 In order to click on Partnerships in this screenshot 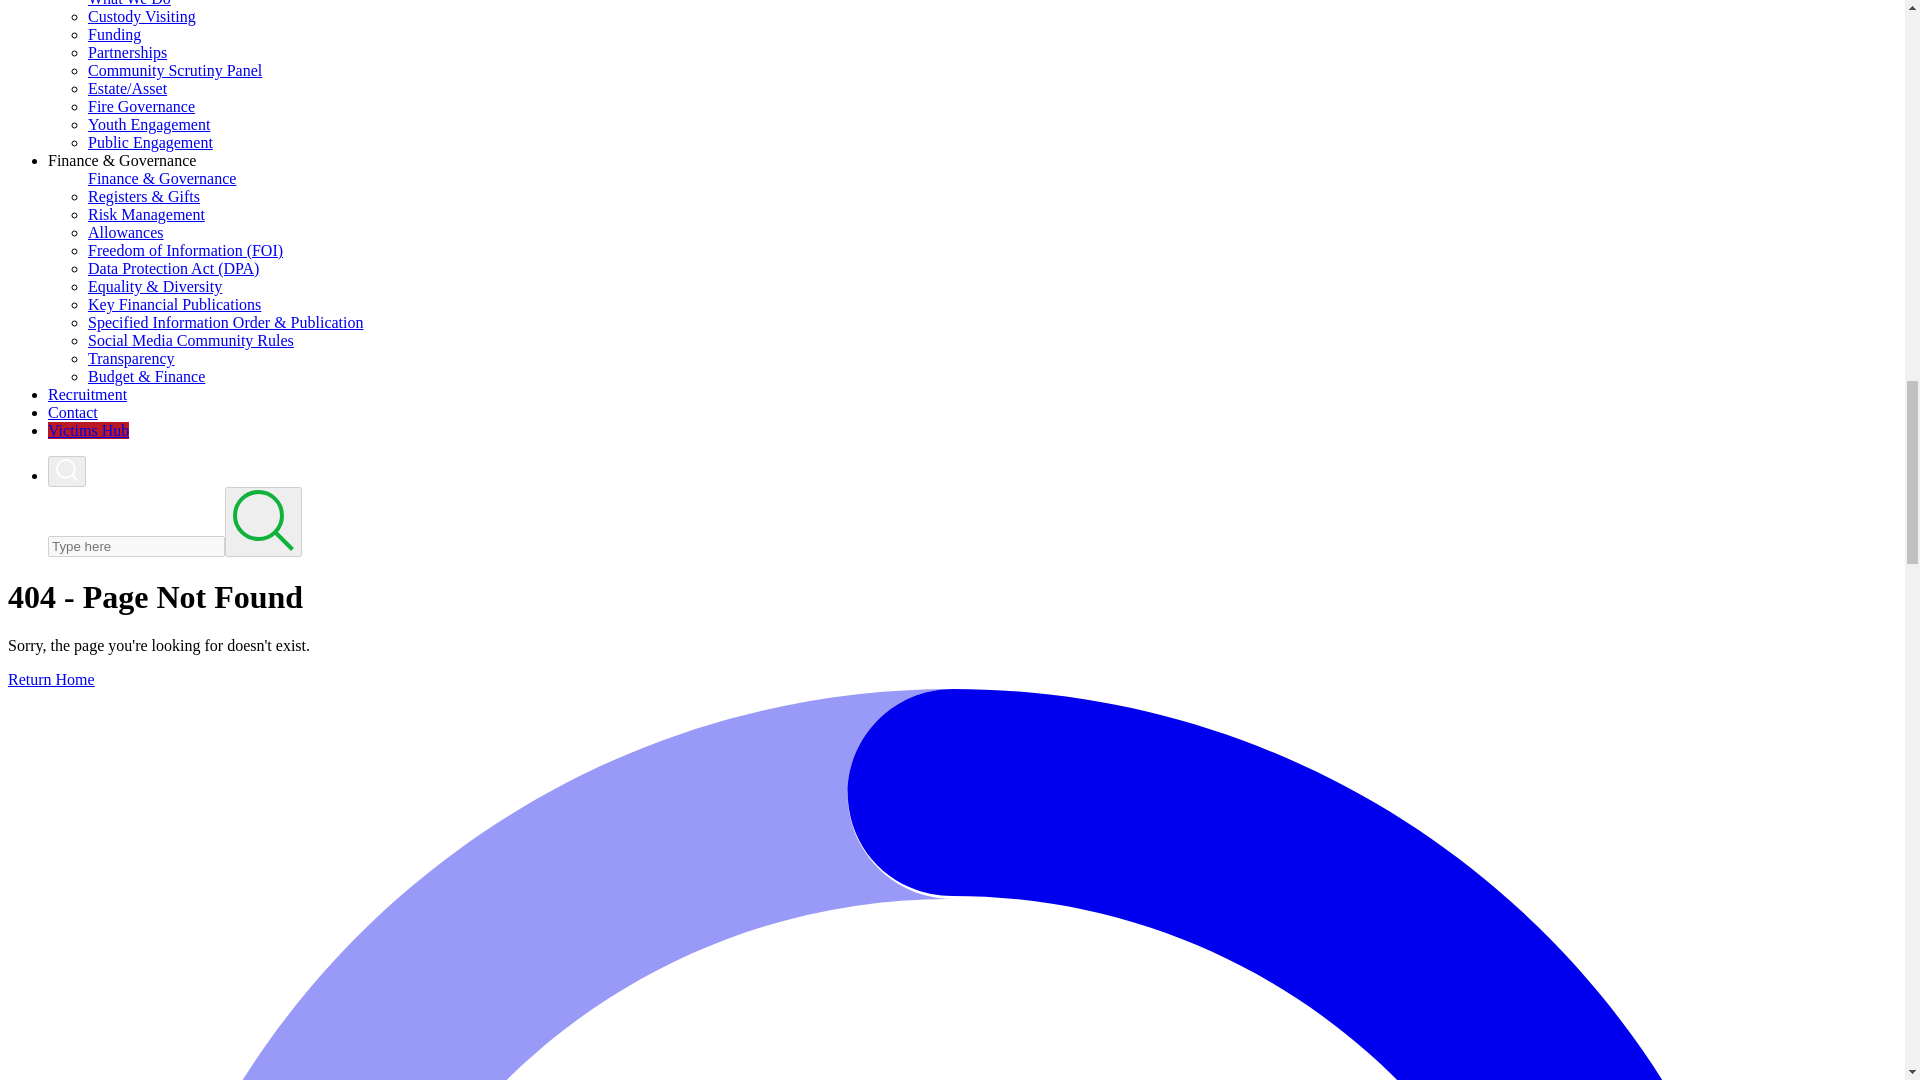, I will do `click(128, 52)`.